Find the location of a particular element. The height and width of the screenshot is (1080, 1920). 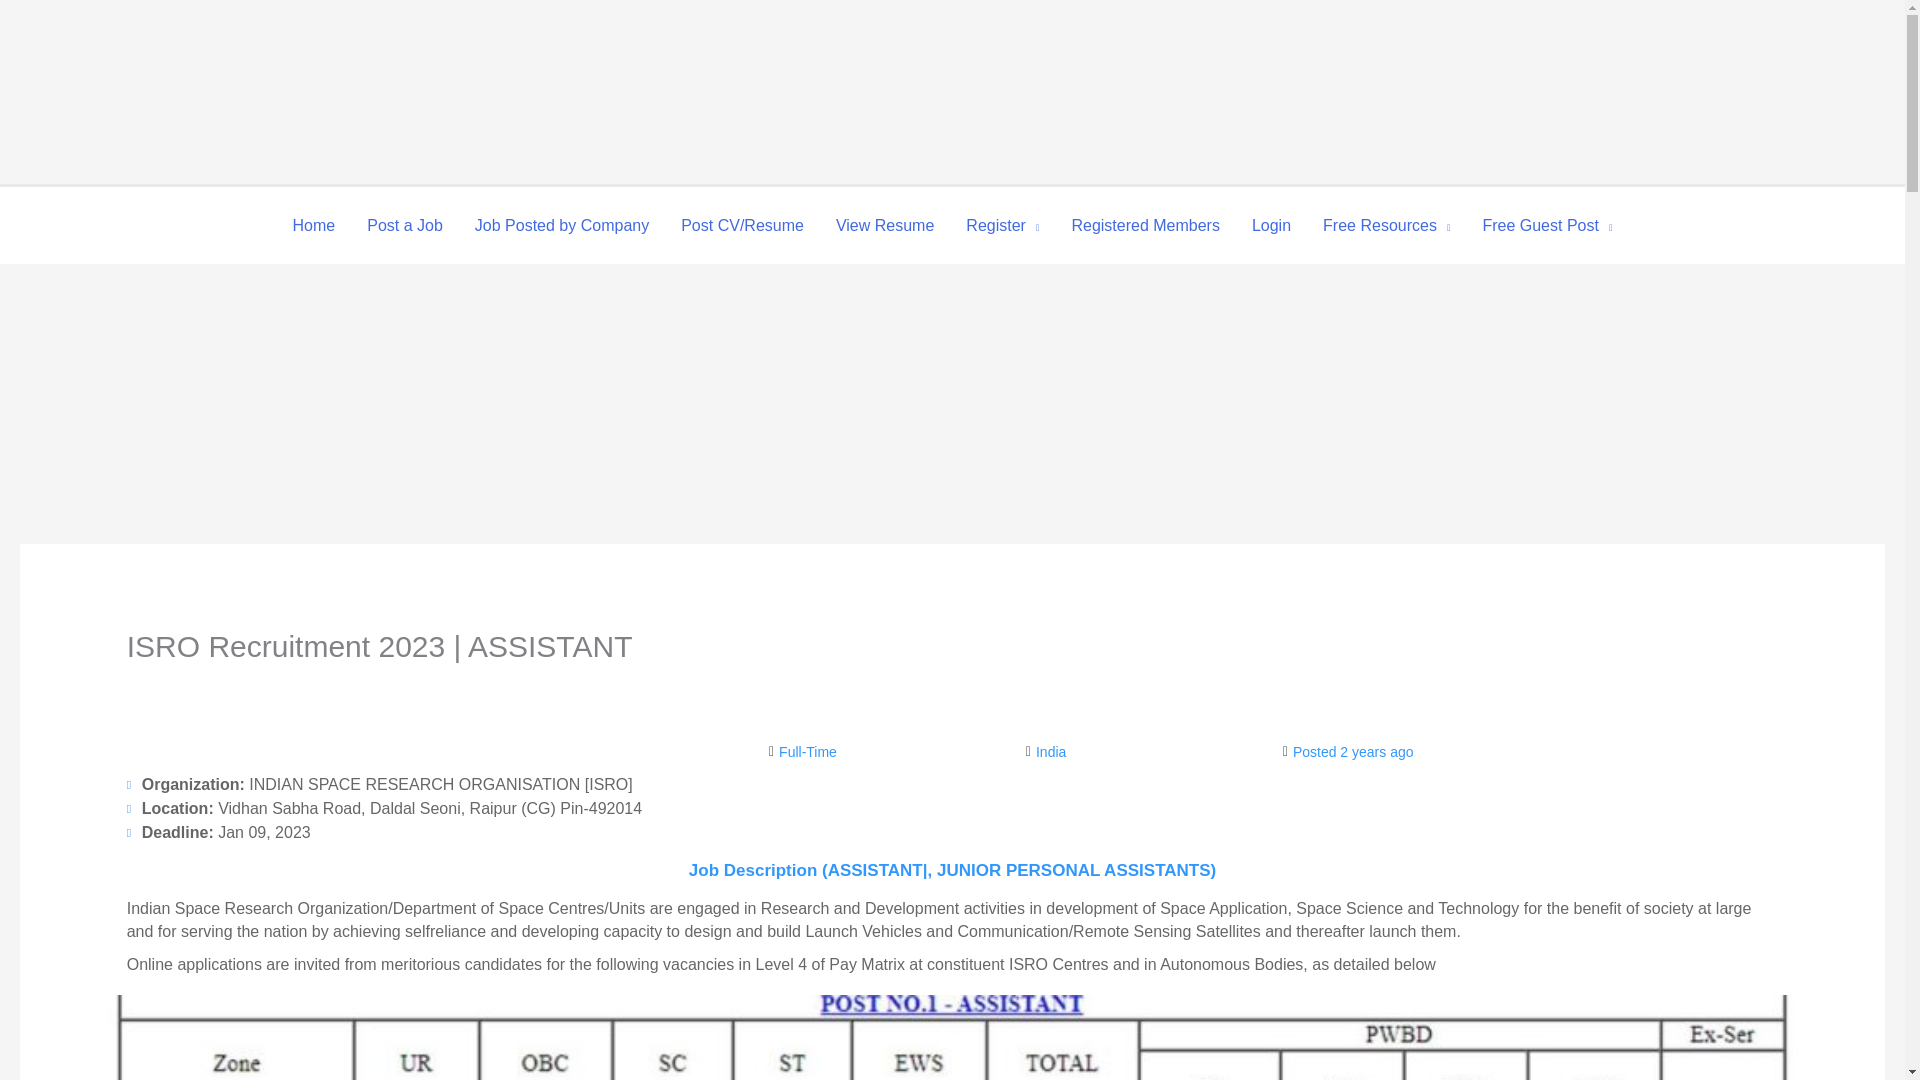

Free Guest Post is located at coordinates (1547, 226).